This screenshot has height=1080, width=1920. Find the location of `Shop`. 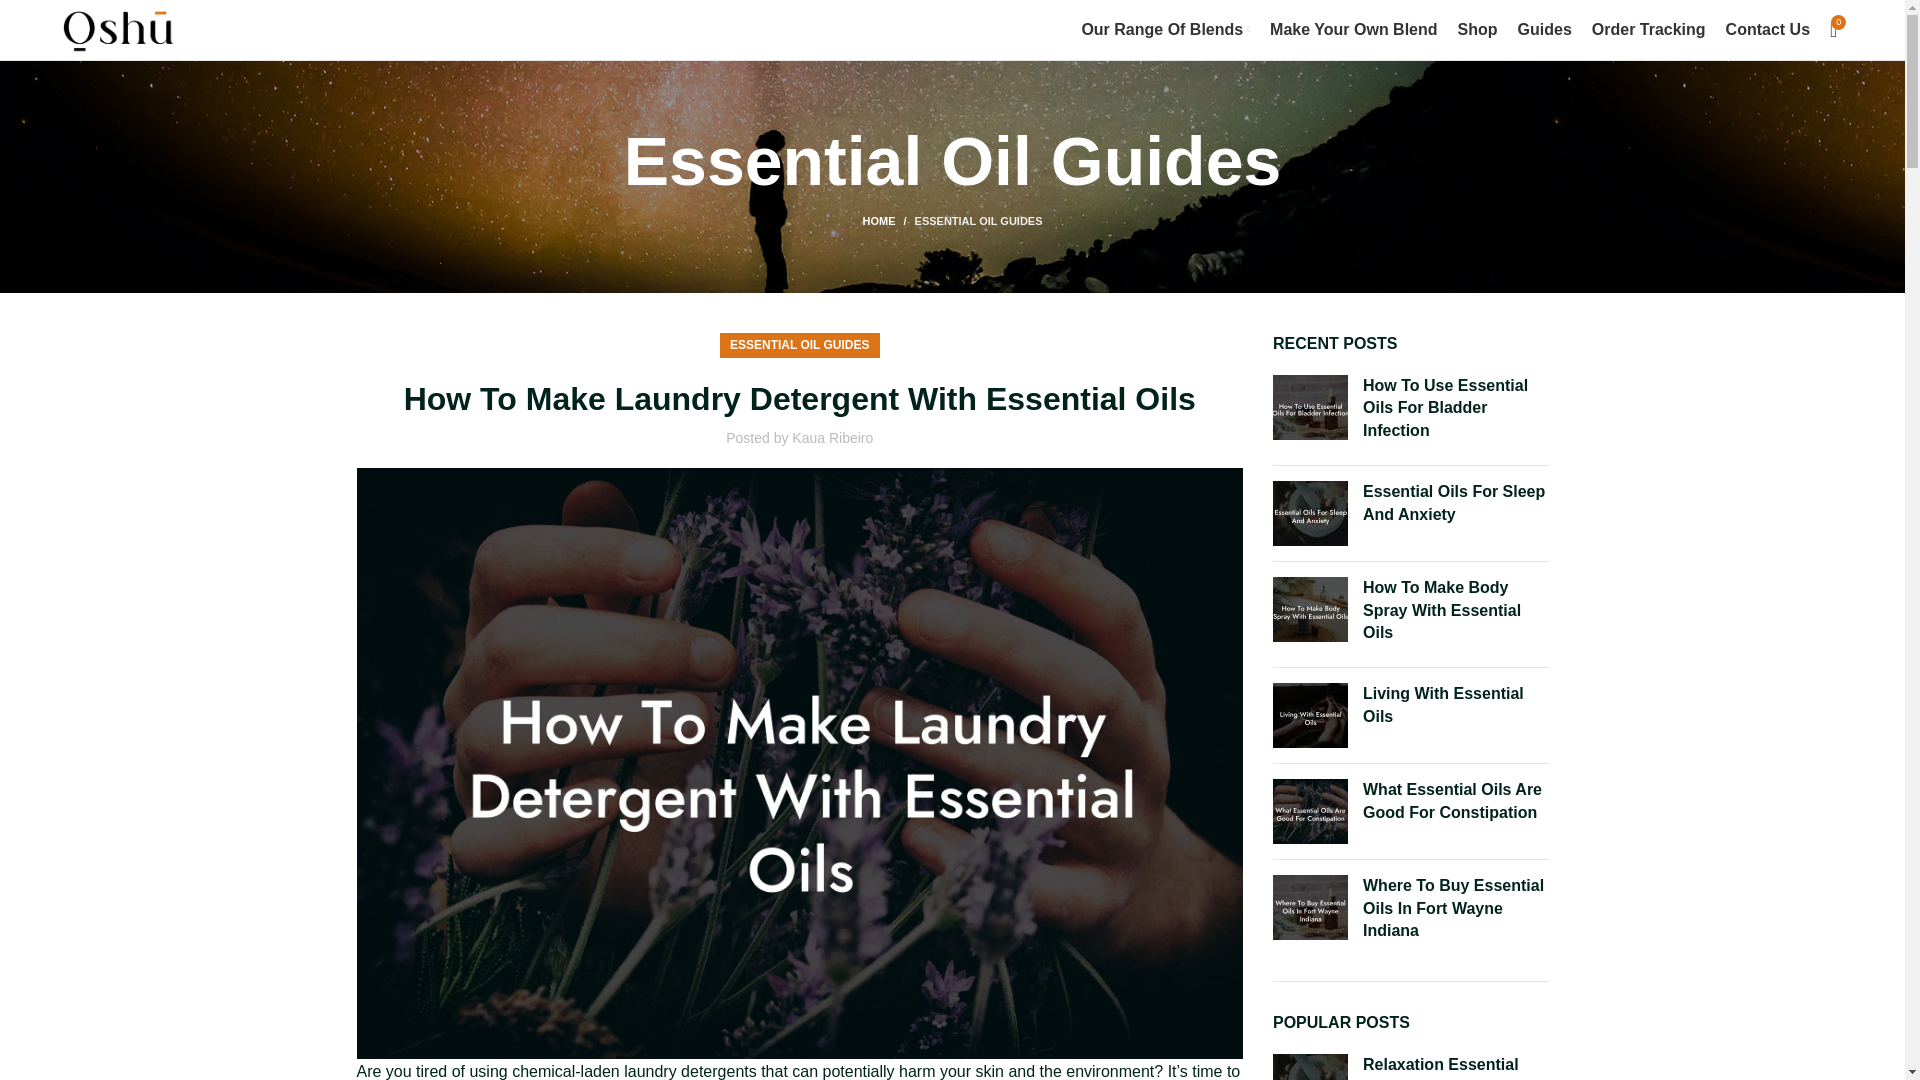

Shop is located at coordinates (1477, 29).